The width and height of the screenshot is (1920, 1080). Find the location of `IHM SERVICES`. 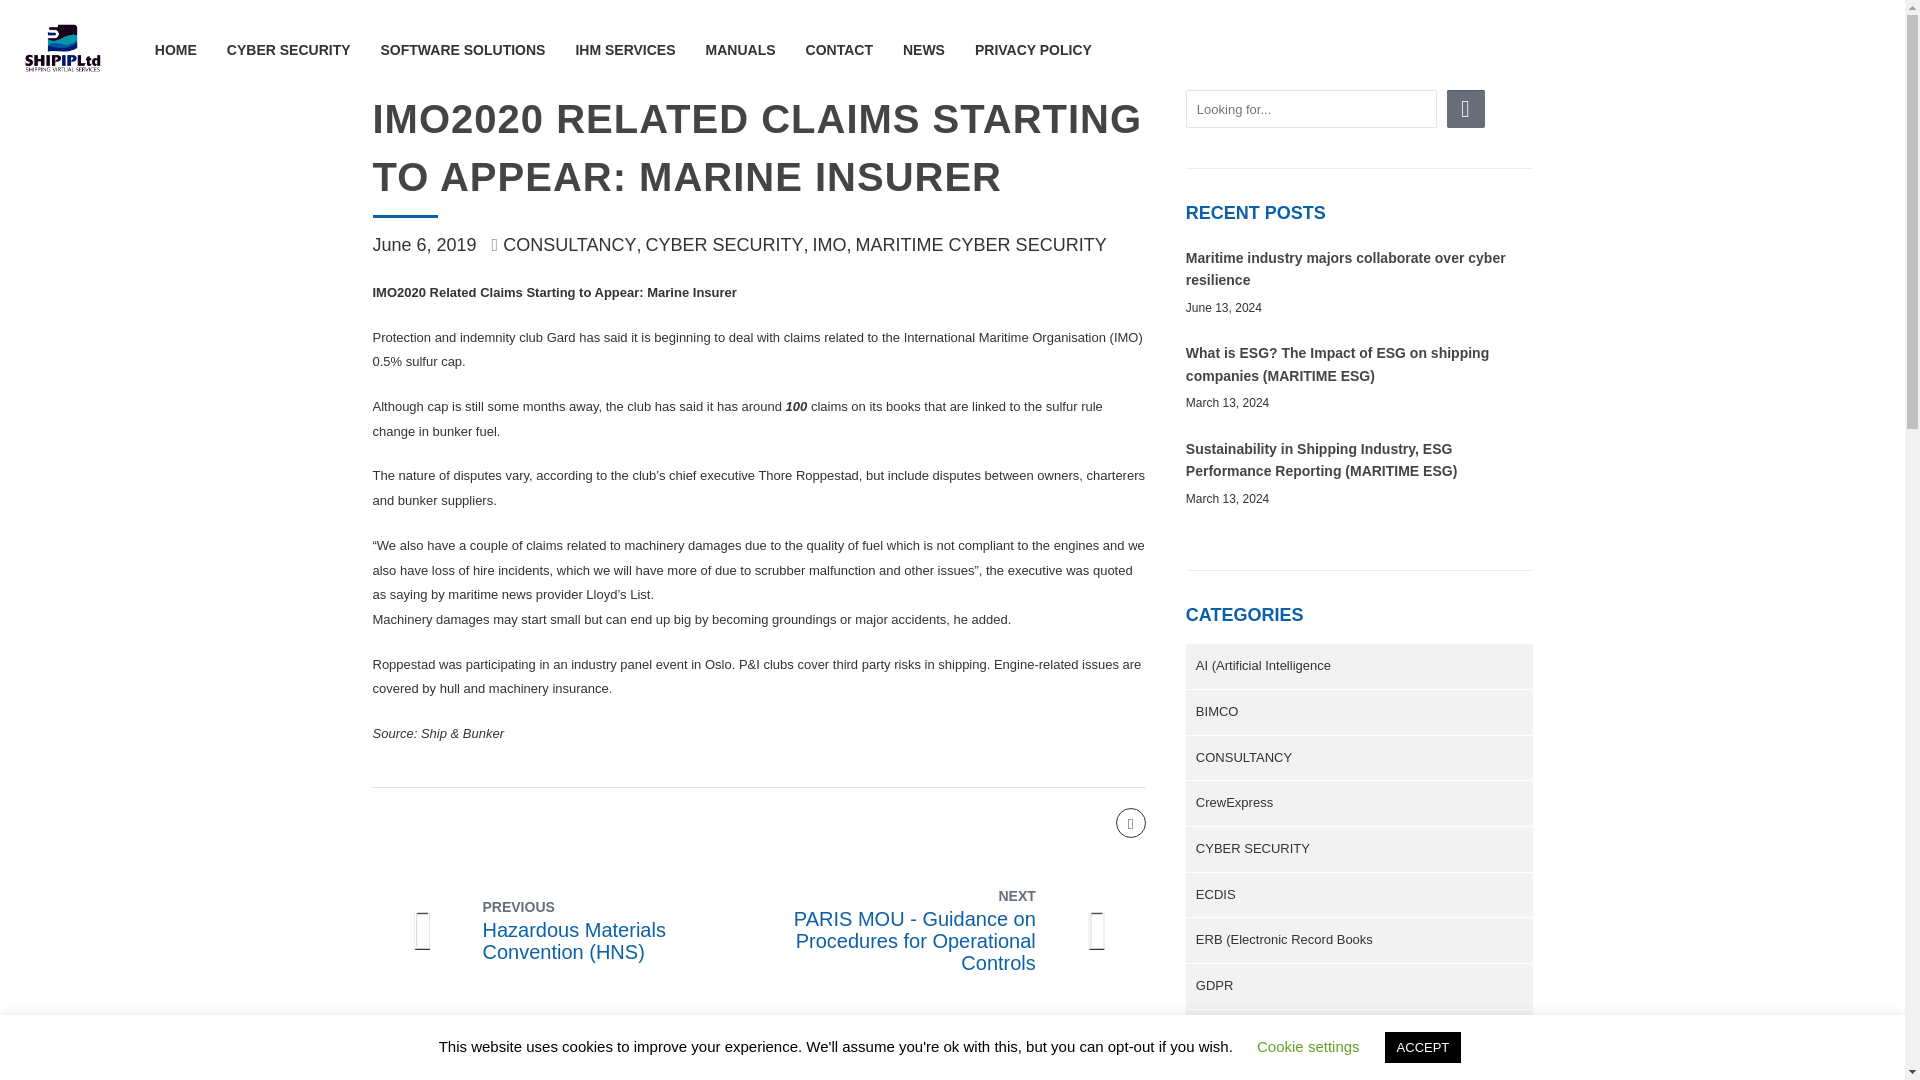

IHM SERVICES is located at coordinates (624, 50).